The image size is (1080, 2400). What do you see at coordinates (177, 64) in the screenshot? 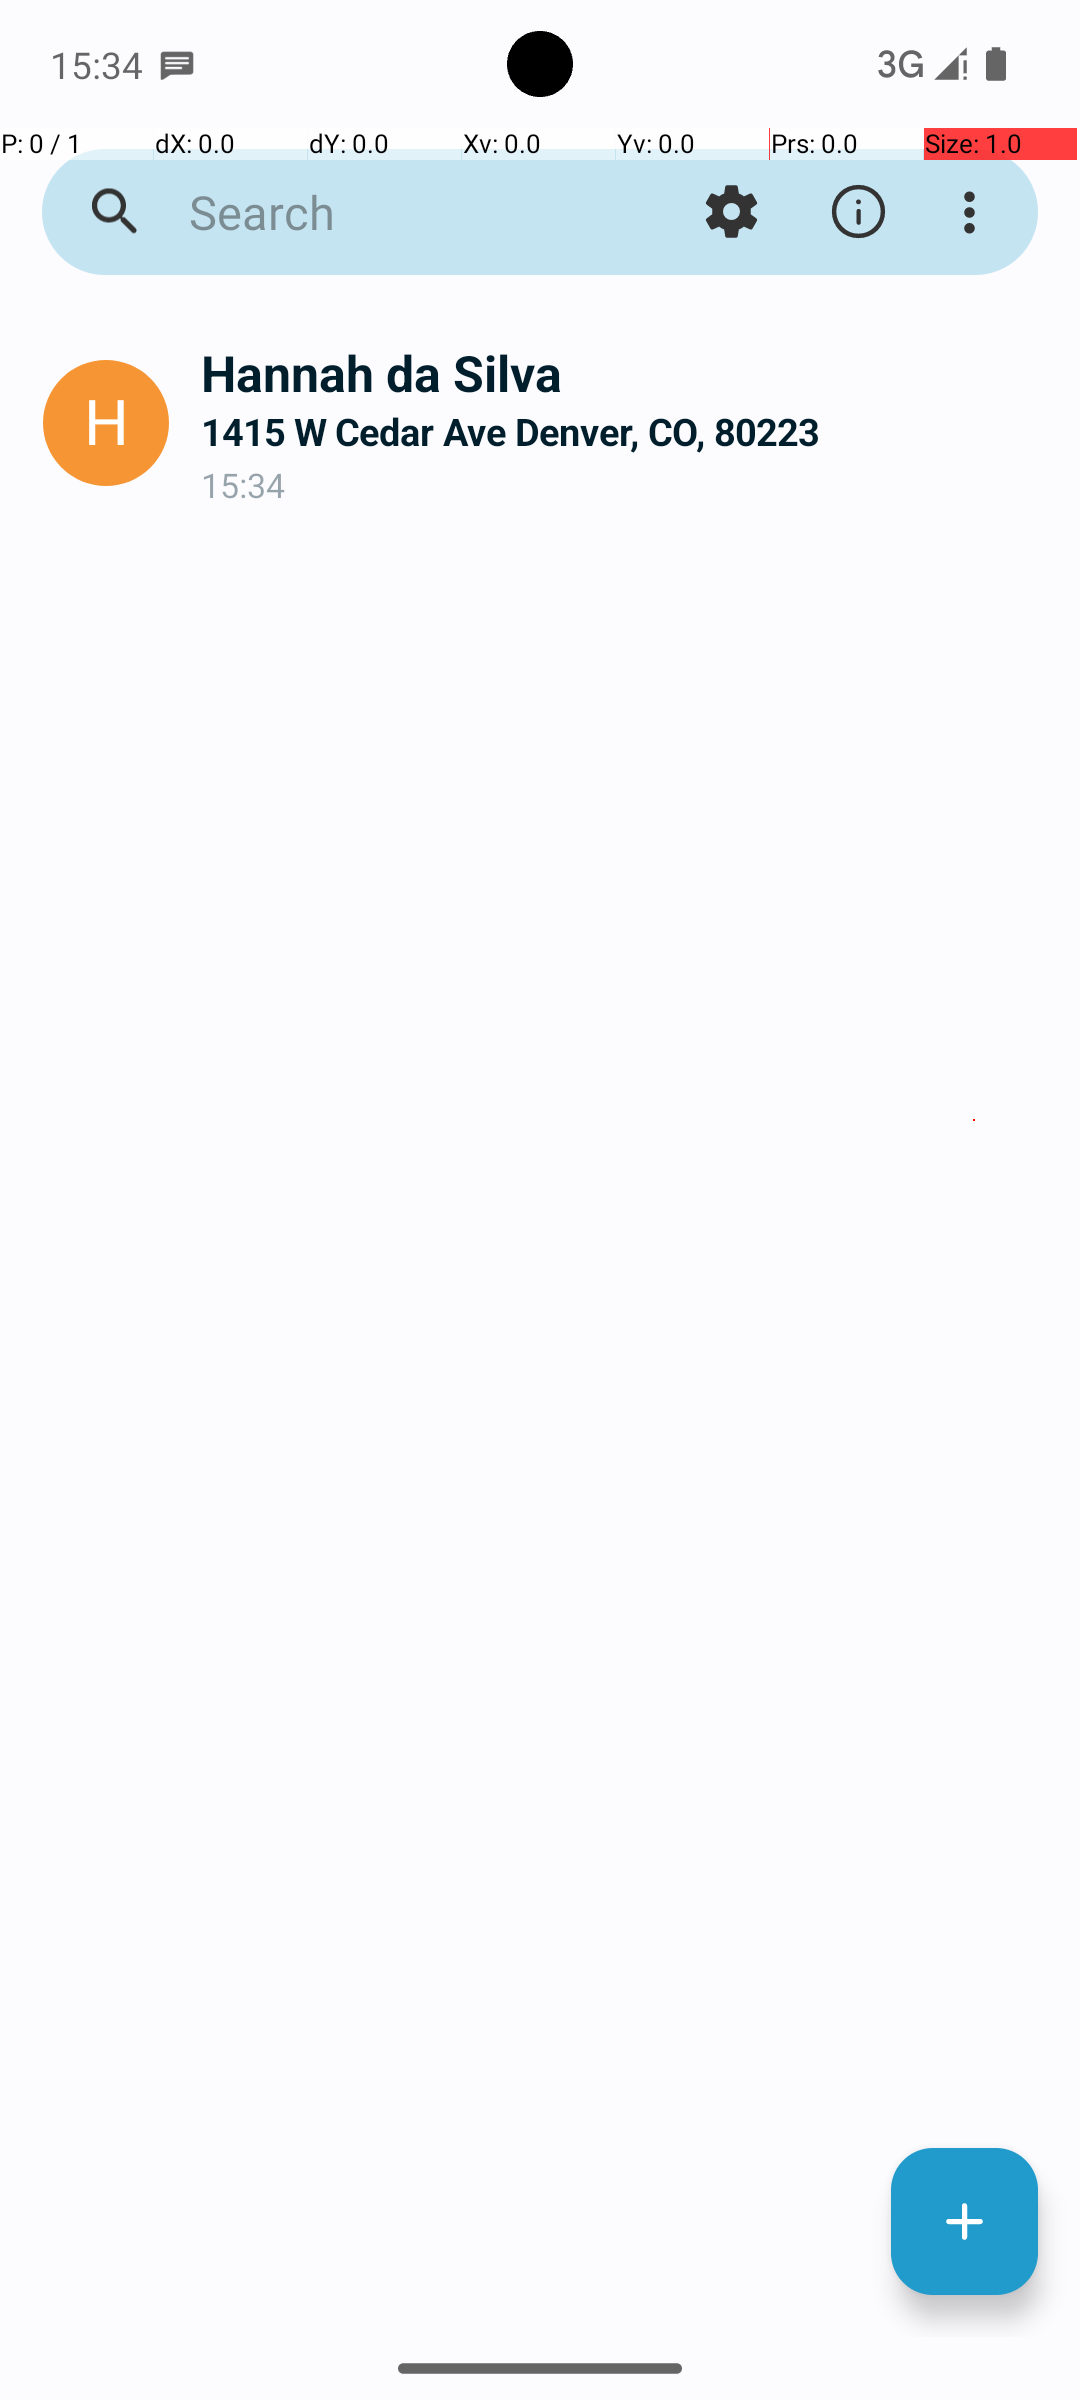
I see `SMS Messenger notification: Hannah da Silva` at bounding box center [177, 64].